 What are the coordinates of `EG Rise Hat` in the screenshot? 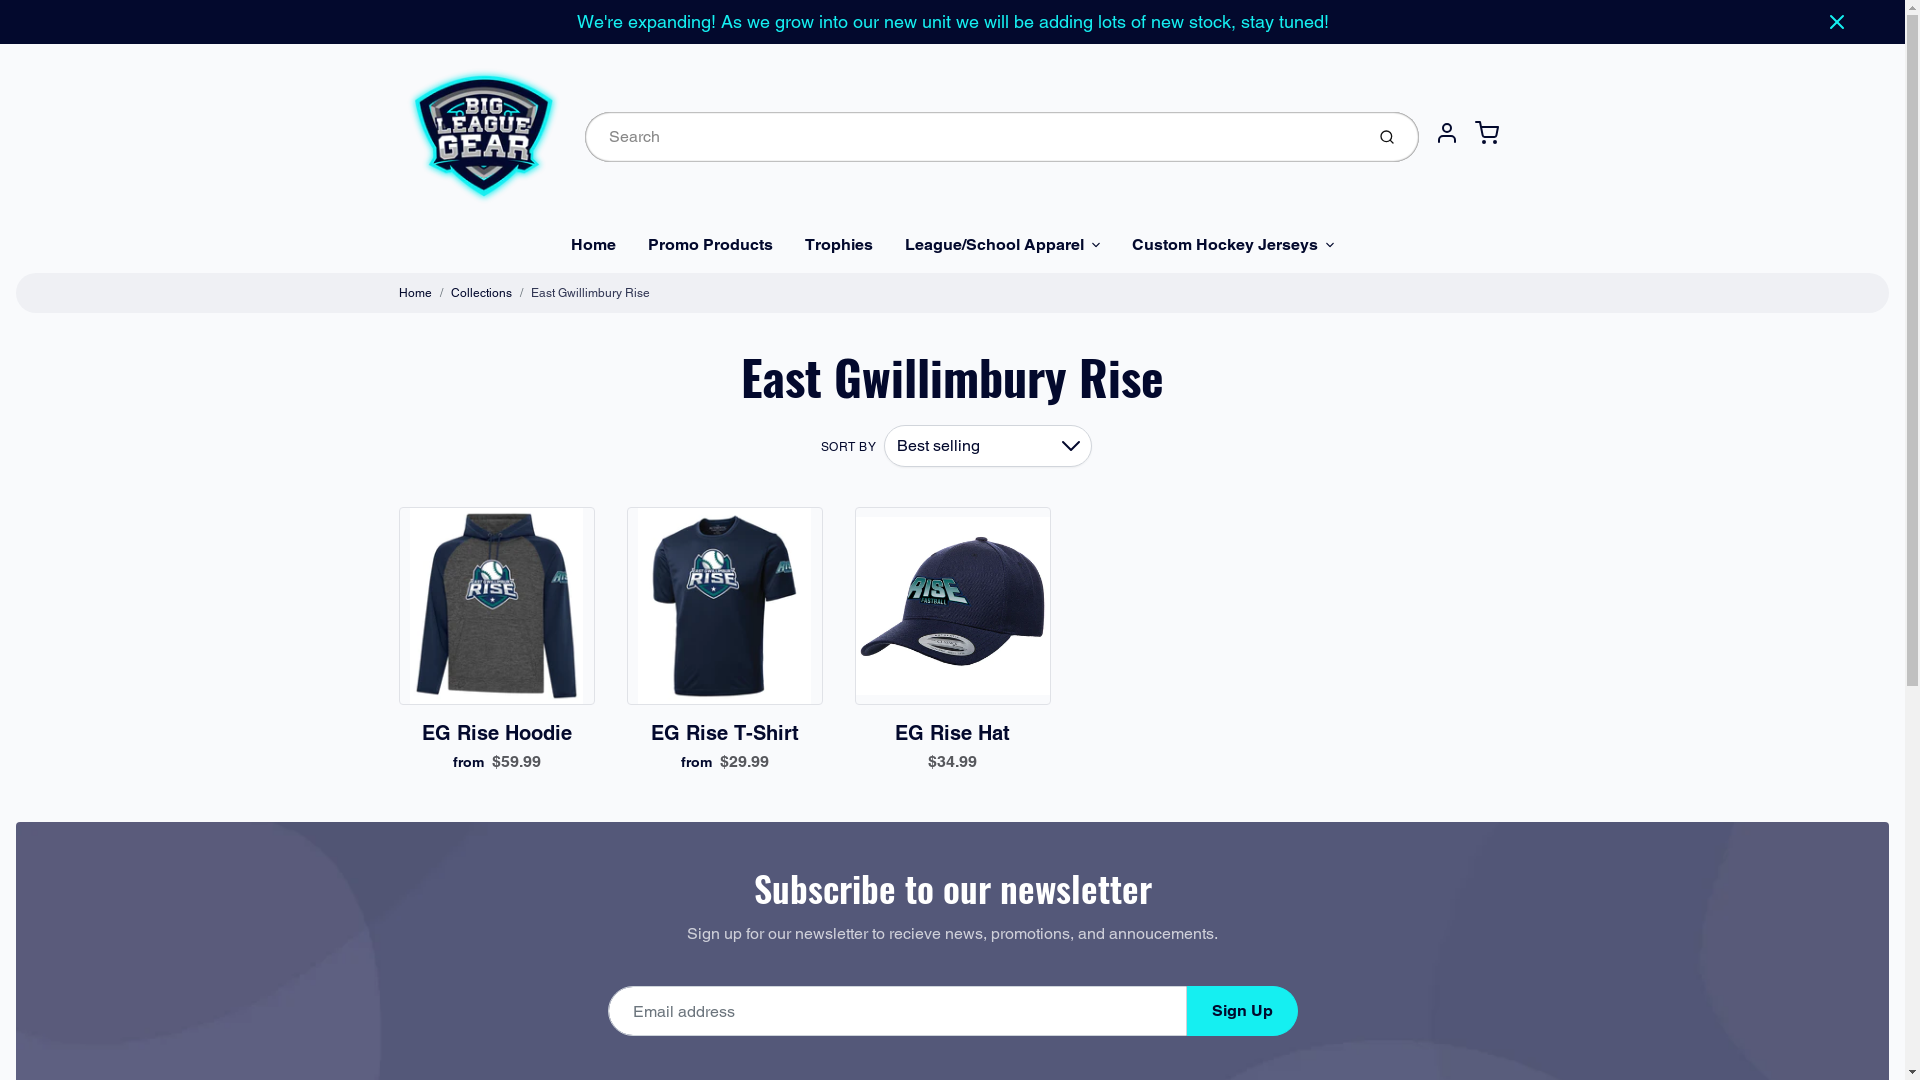 It's located at (952, 733).